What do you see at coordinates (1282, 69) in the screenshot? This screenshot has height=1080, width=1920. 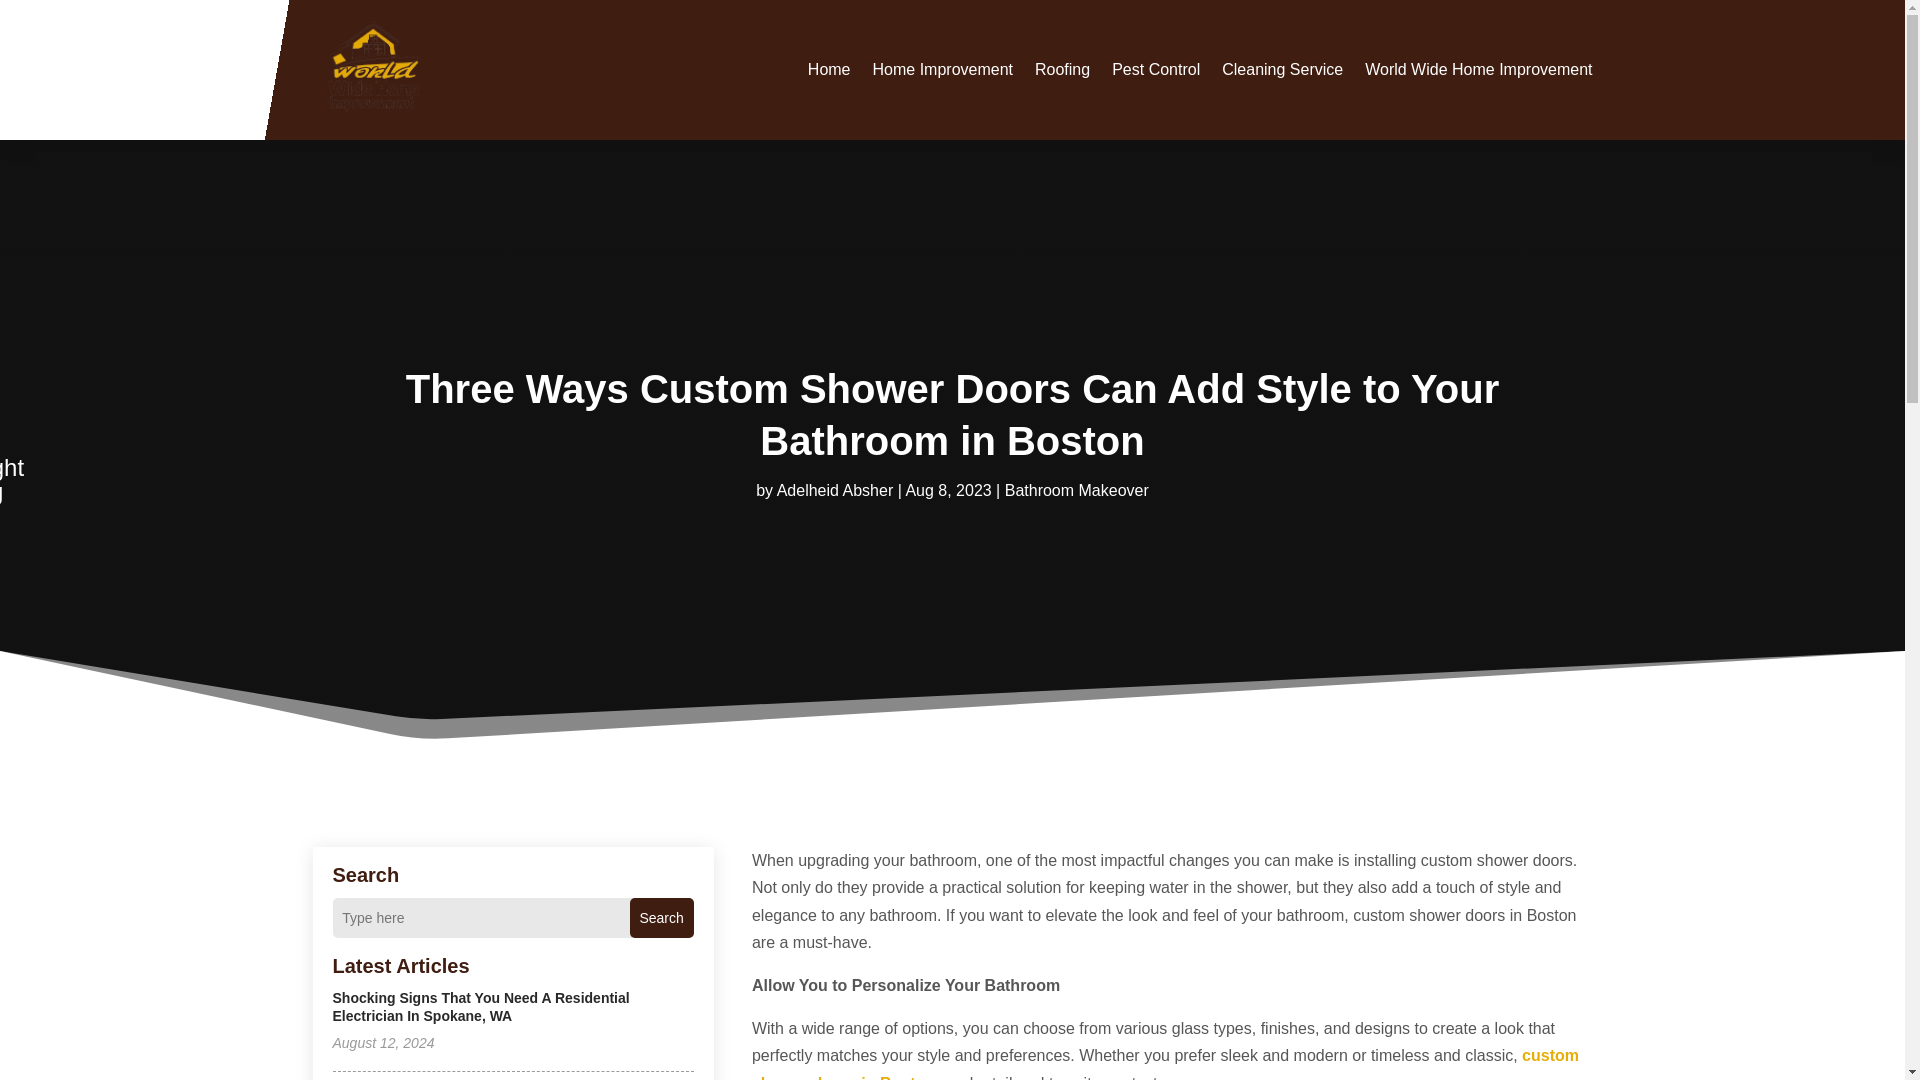 I see `Cleaning Service` at bounding box center [1282, 69].